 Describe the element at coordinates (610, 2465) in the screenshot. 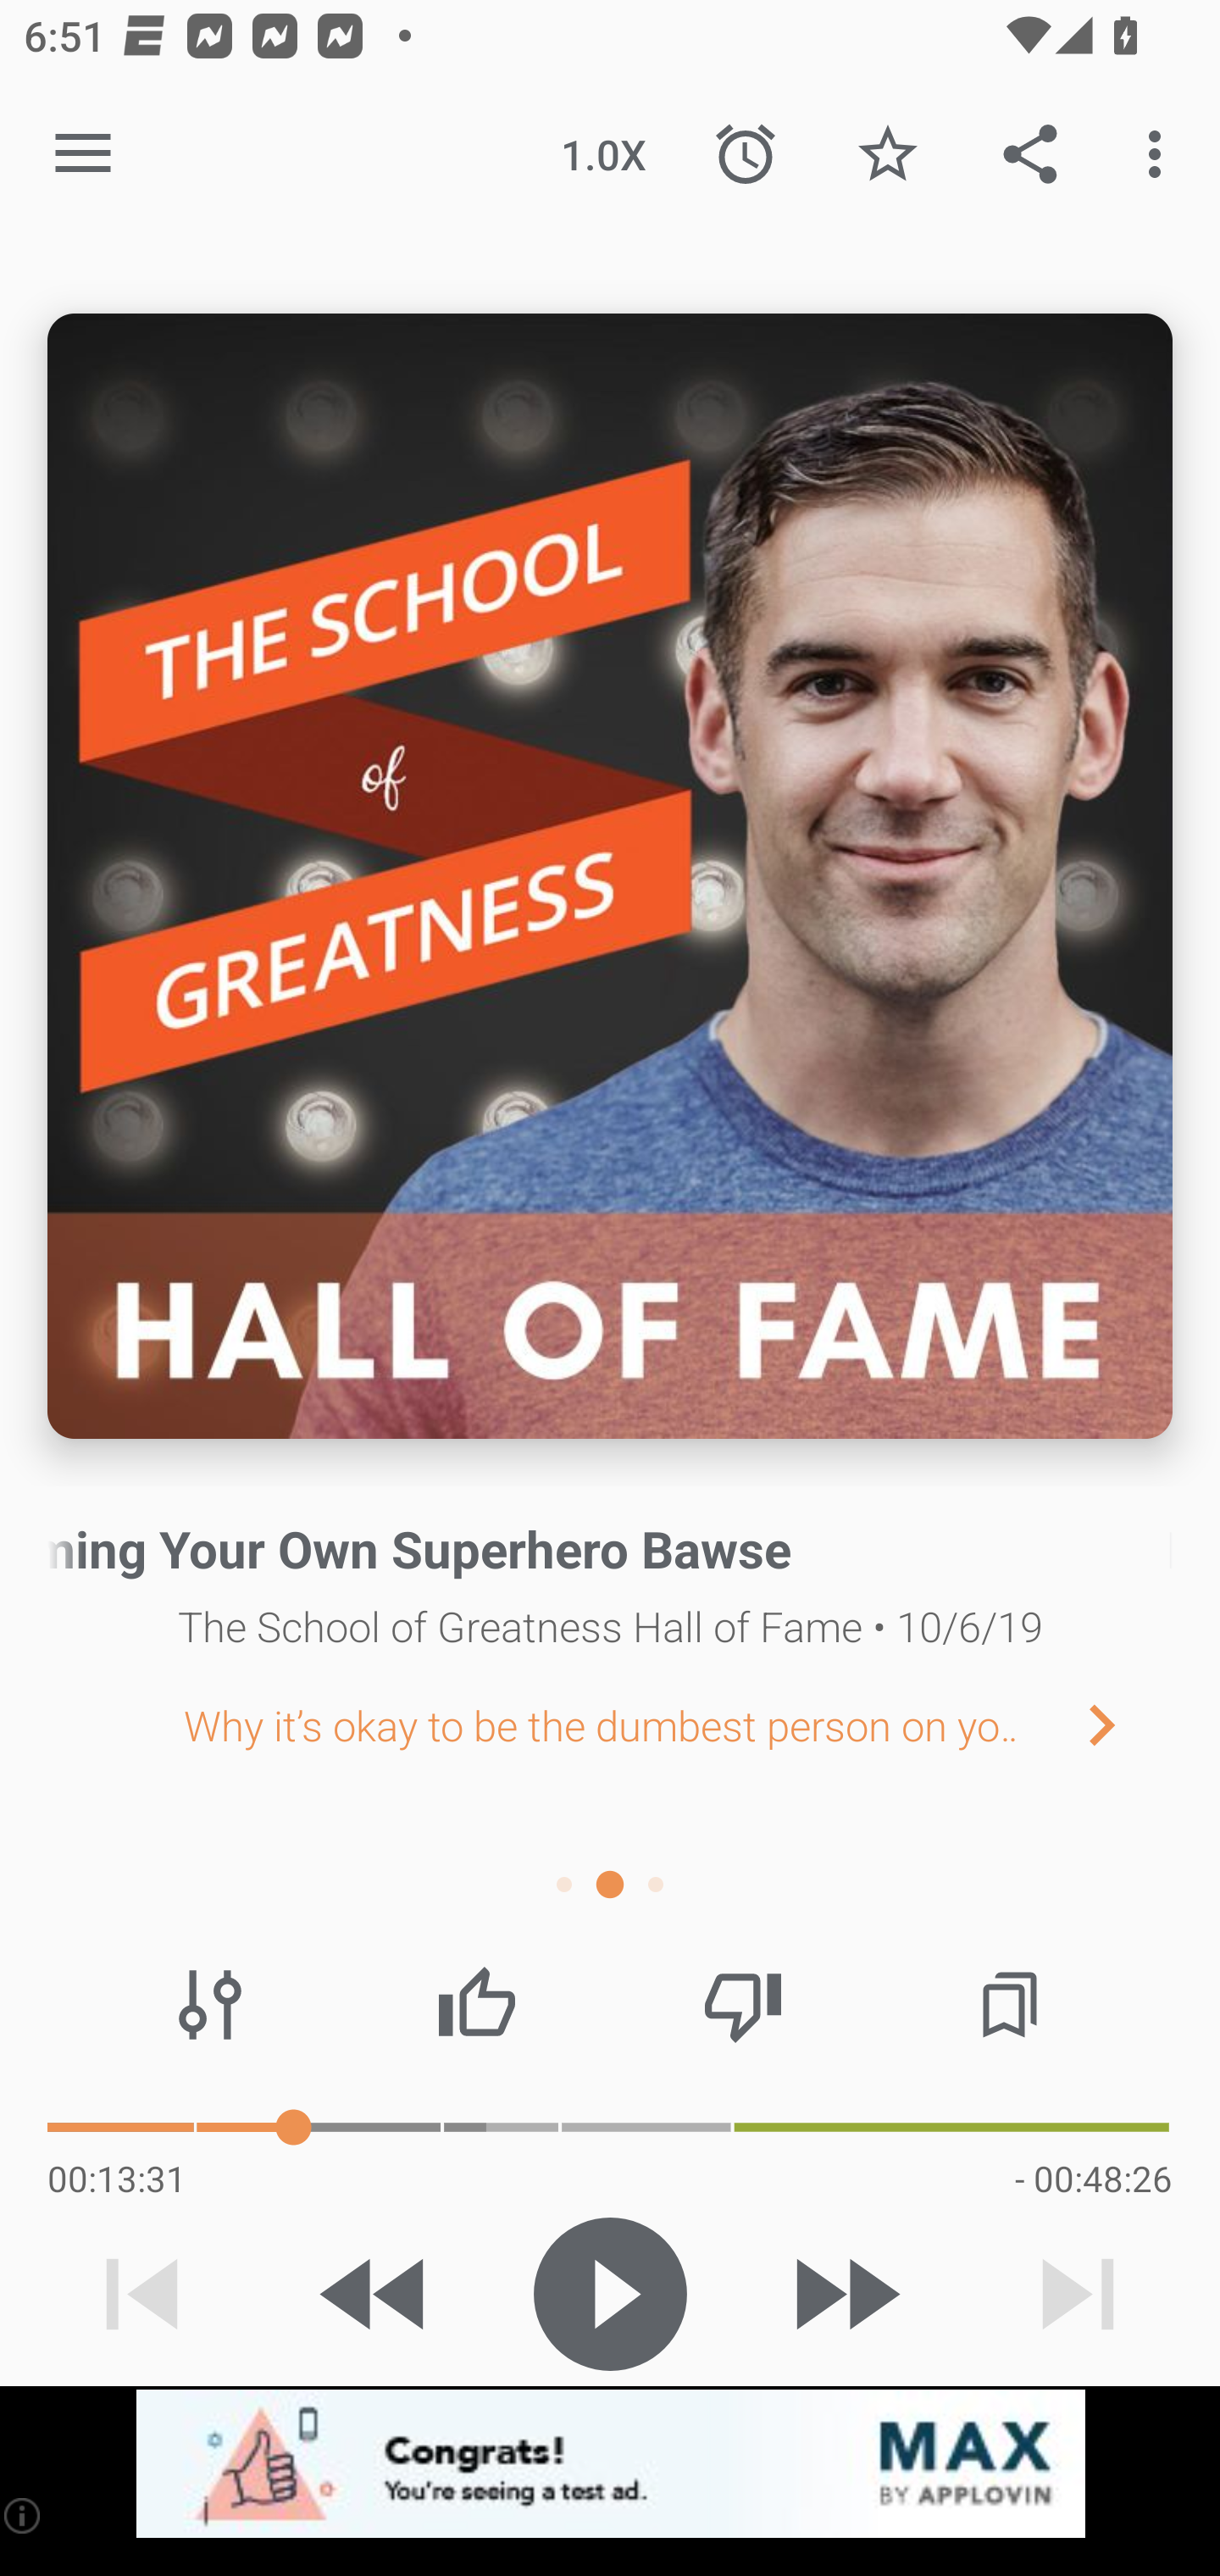

I see `app-monetization` at that location.